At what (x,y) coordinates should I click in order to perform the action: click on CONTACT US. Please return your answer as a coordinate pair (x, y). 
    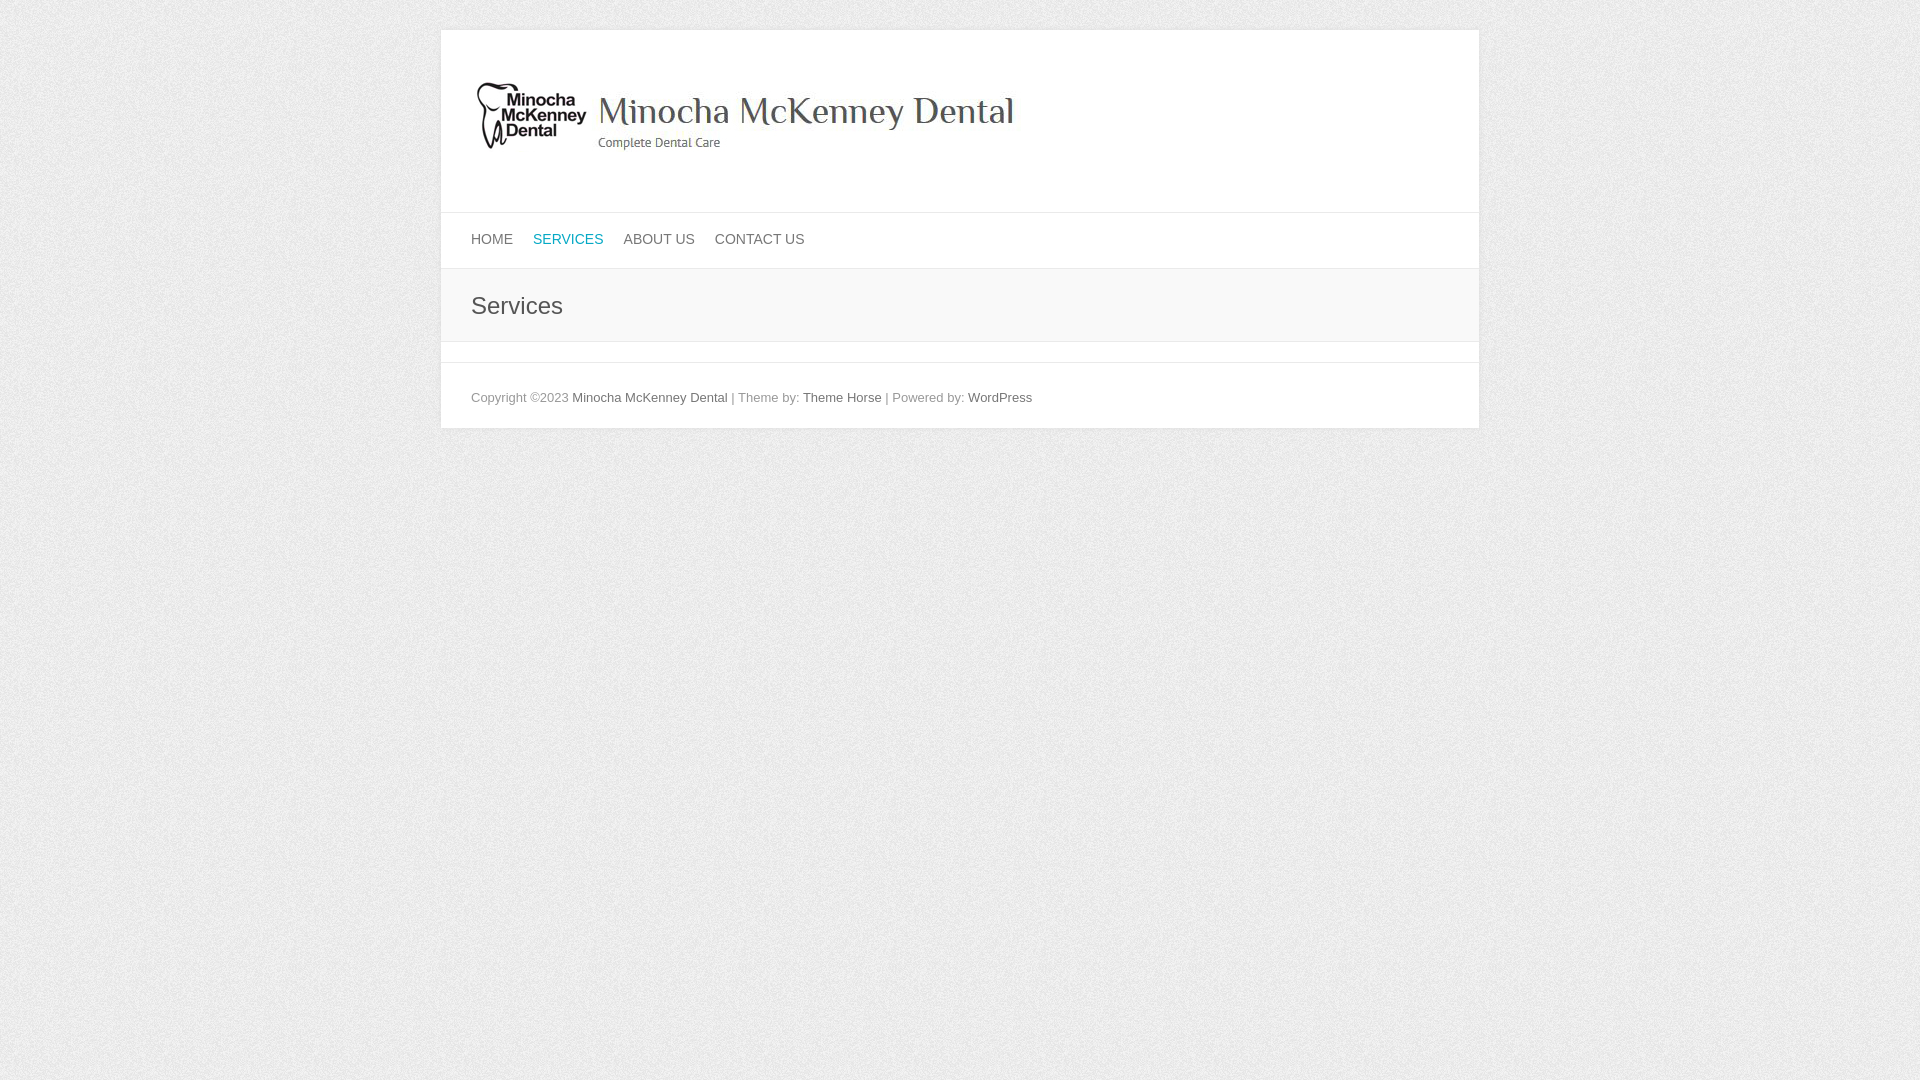
    Looking at the image, I should click on (760, 240).